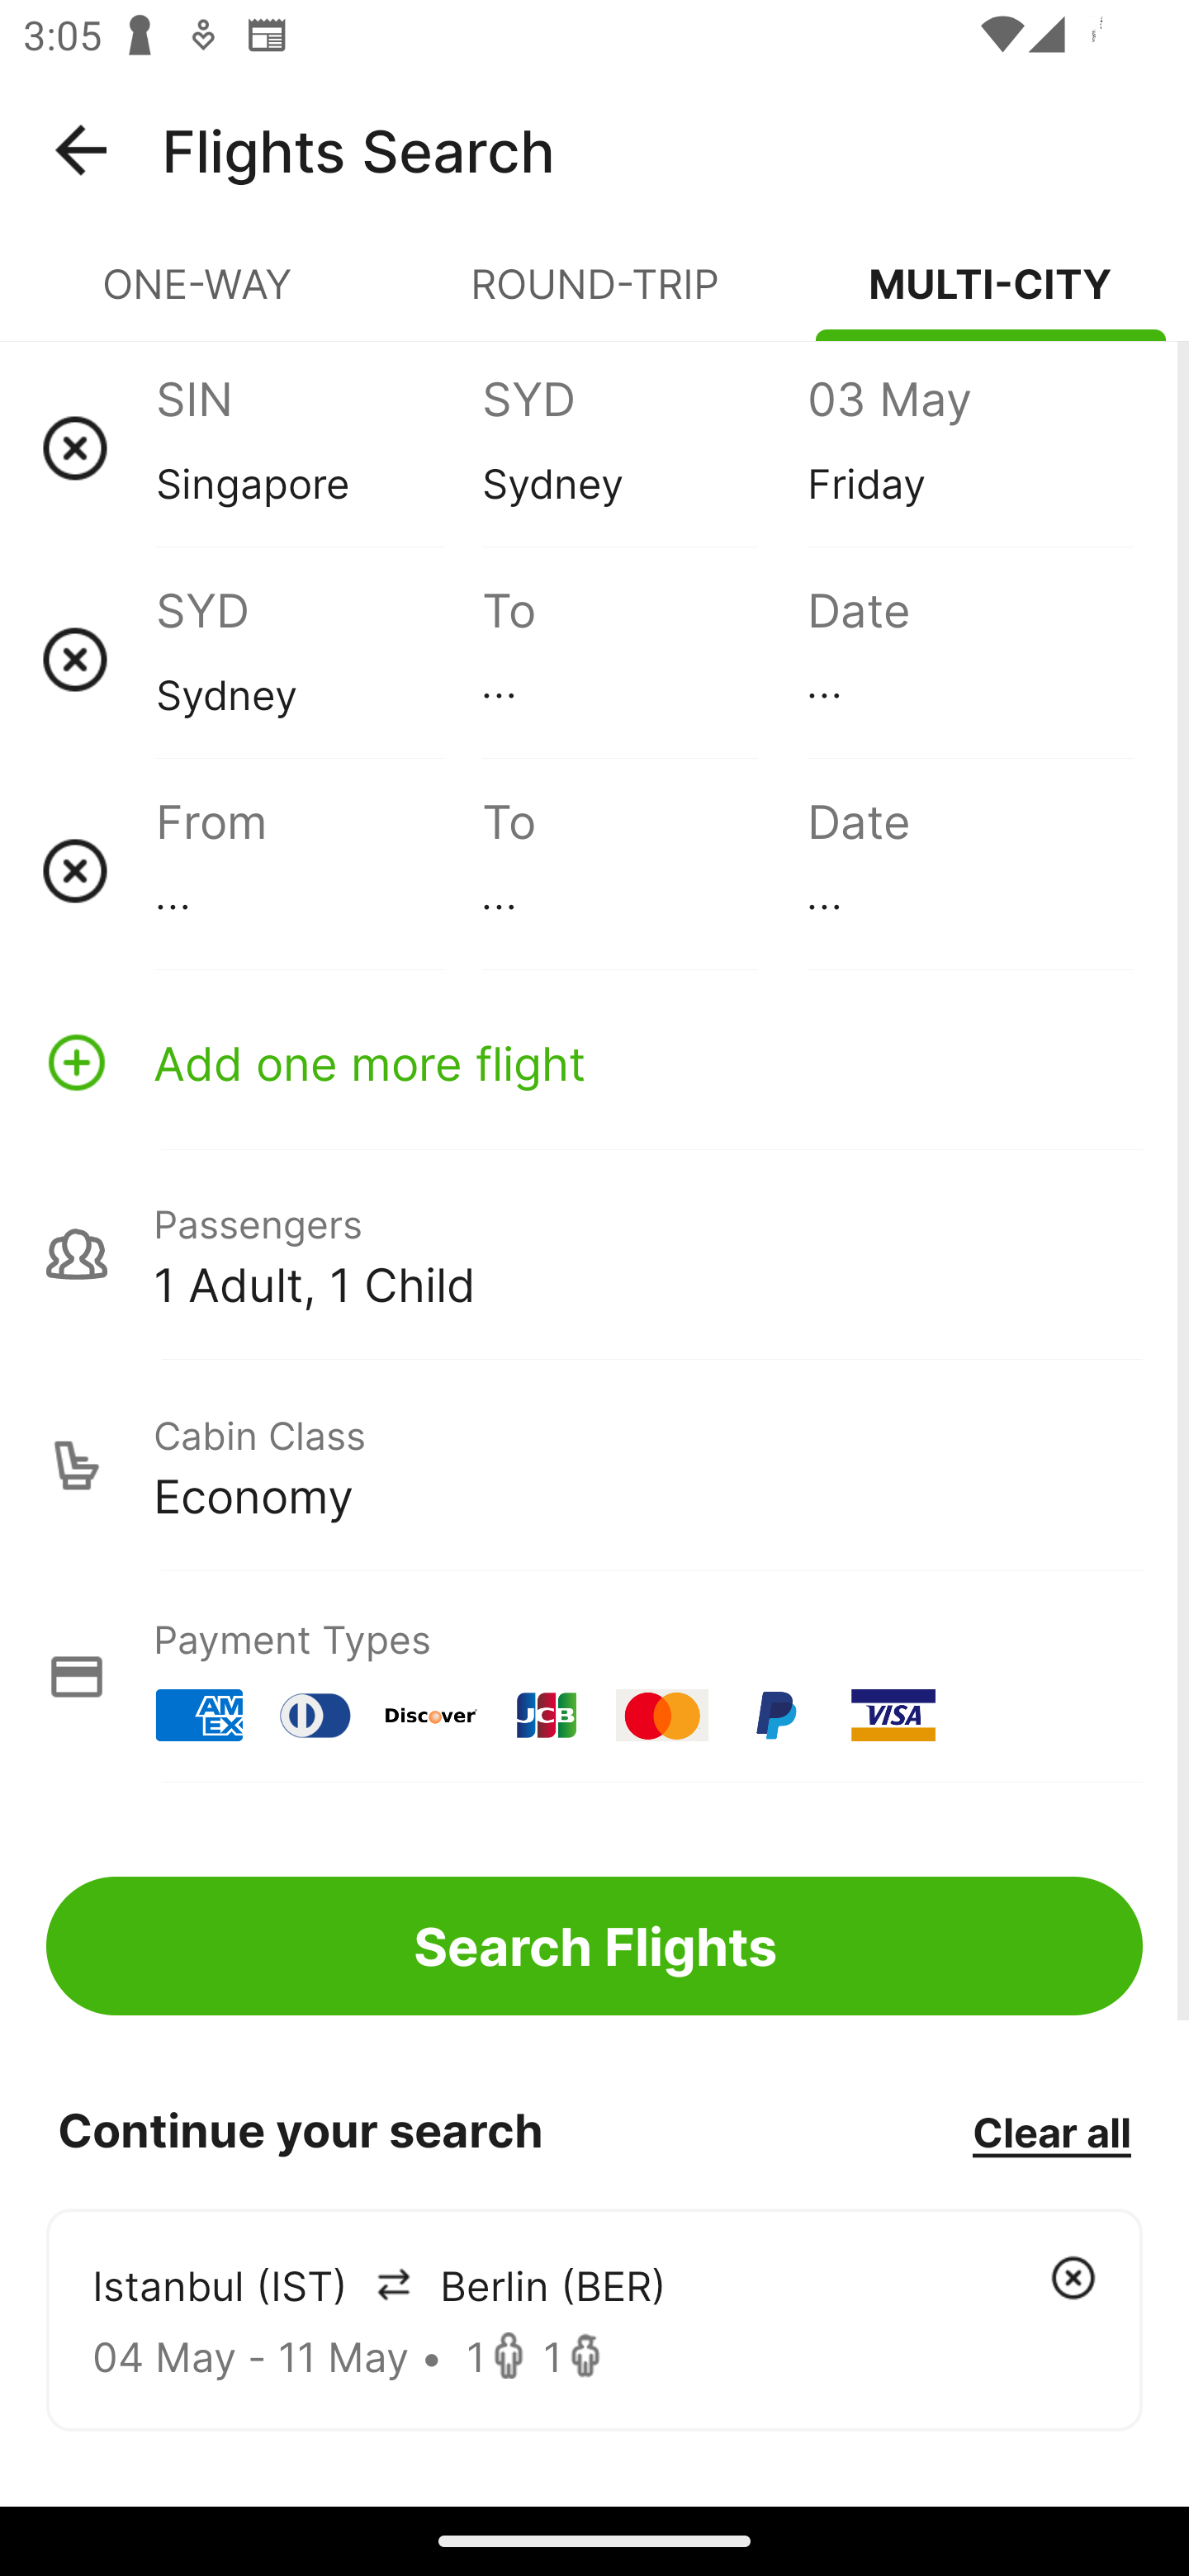 The height and width of the screenshot is (2576, 1189). What do you see at coordinates (594, 1466) in the screenshot?
I see `Cabin Class Economy` at bounding box center [594, 1466].